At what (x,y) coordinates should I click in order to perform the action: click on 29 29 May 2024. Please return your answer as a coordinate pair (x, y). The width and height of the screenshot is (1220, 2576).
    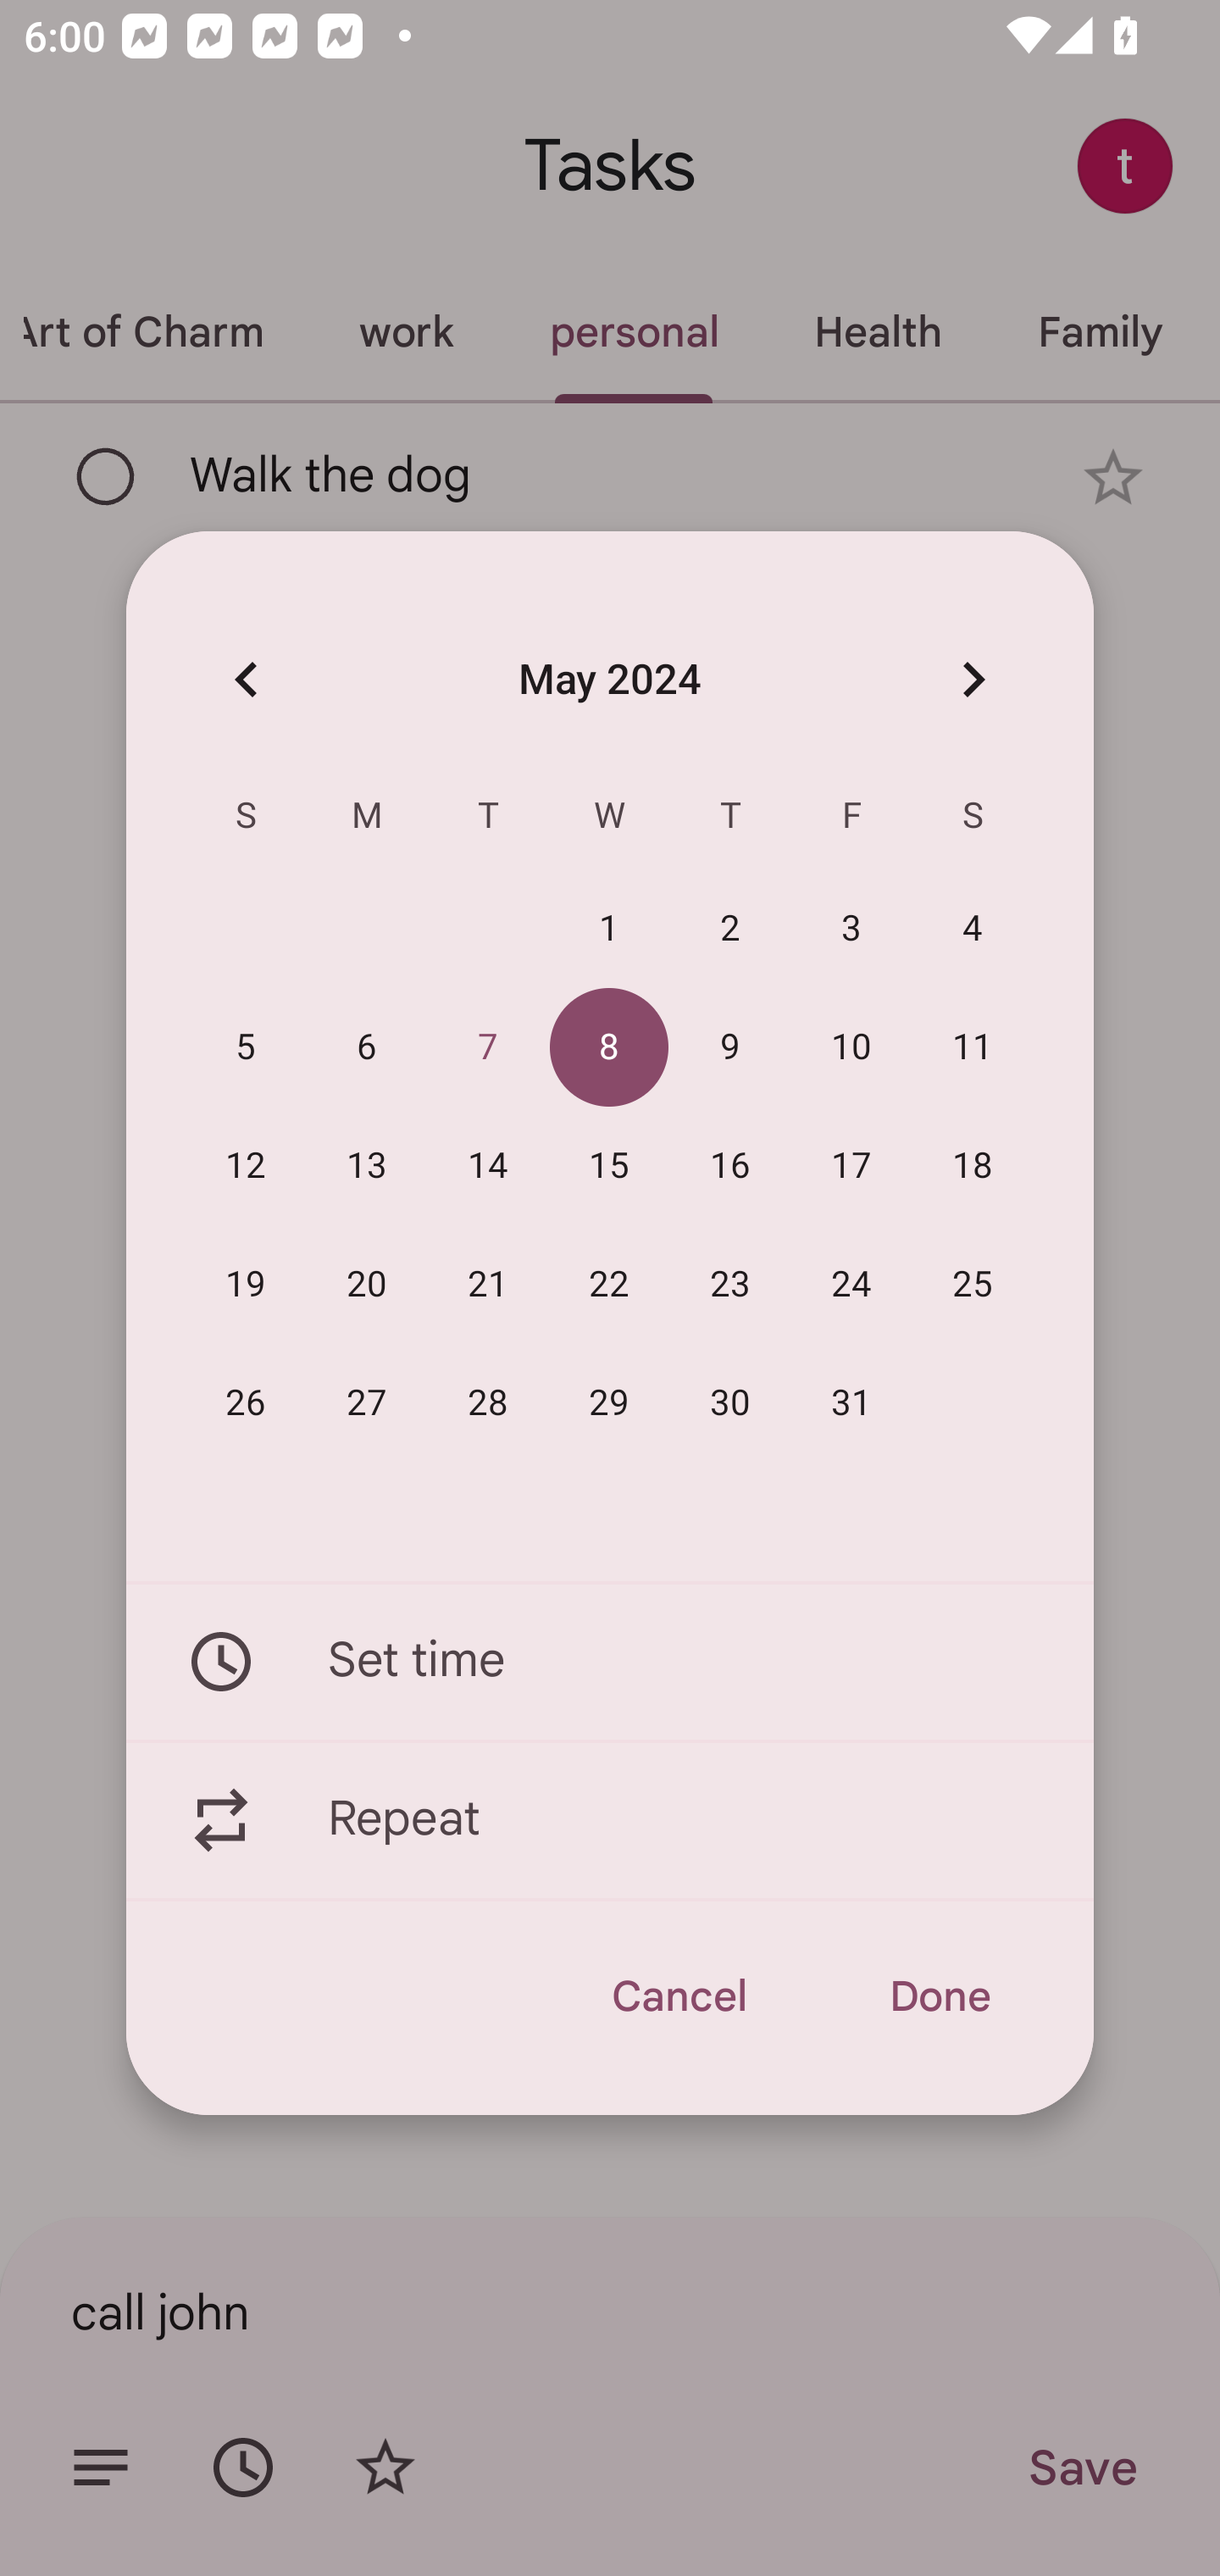
    Looking at the image, I should click on (609, 1403).